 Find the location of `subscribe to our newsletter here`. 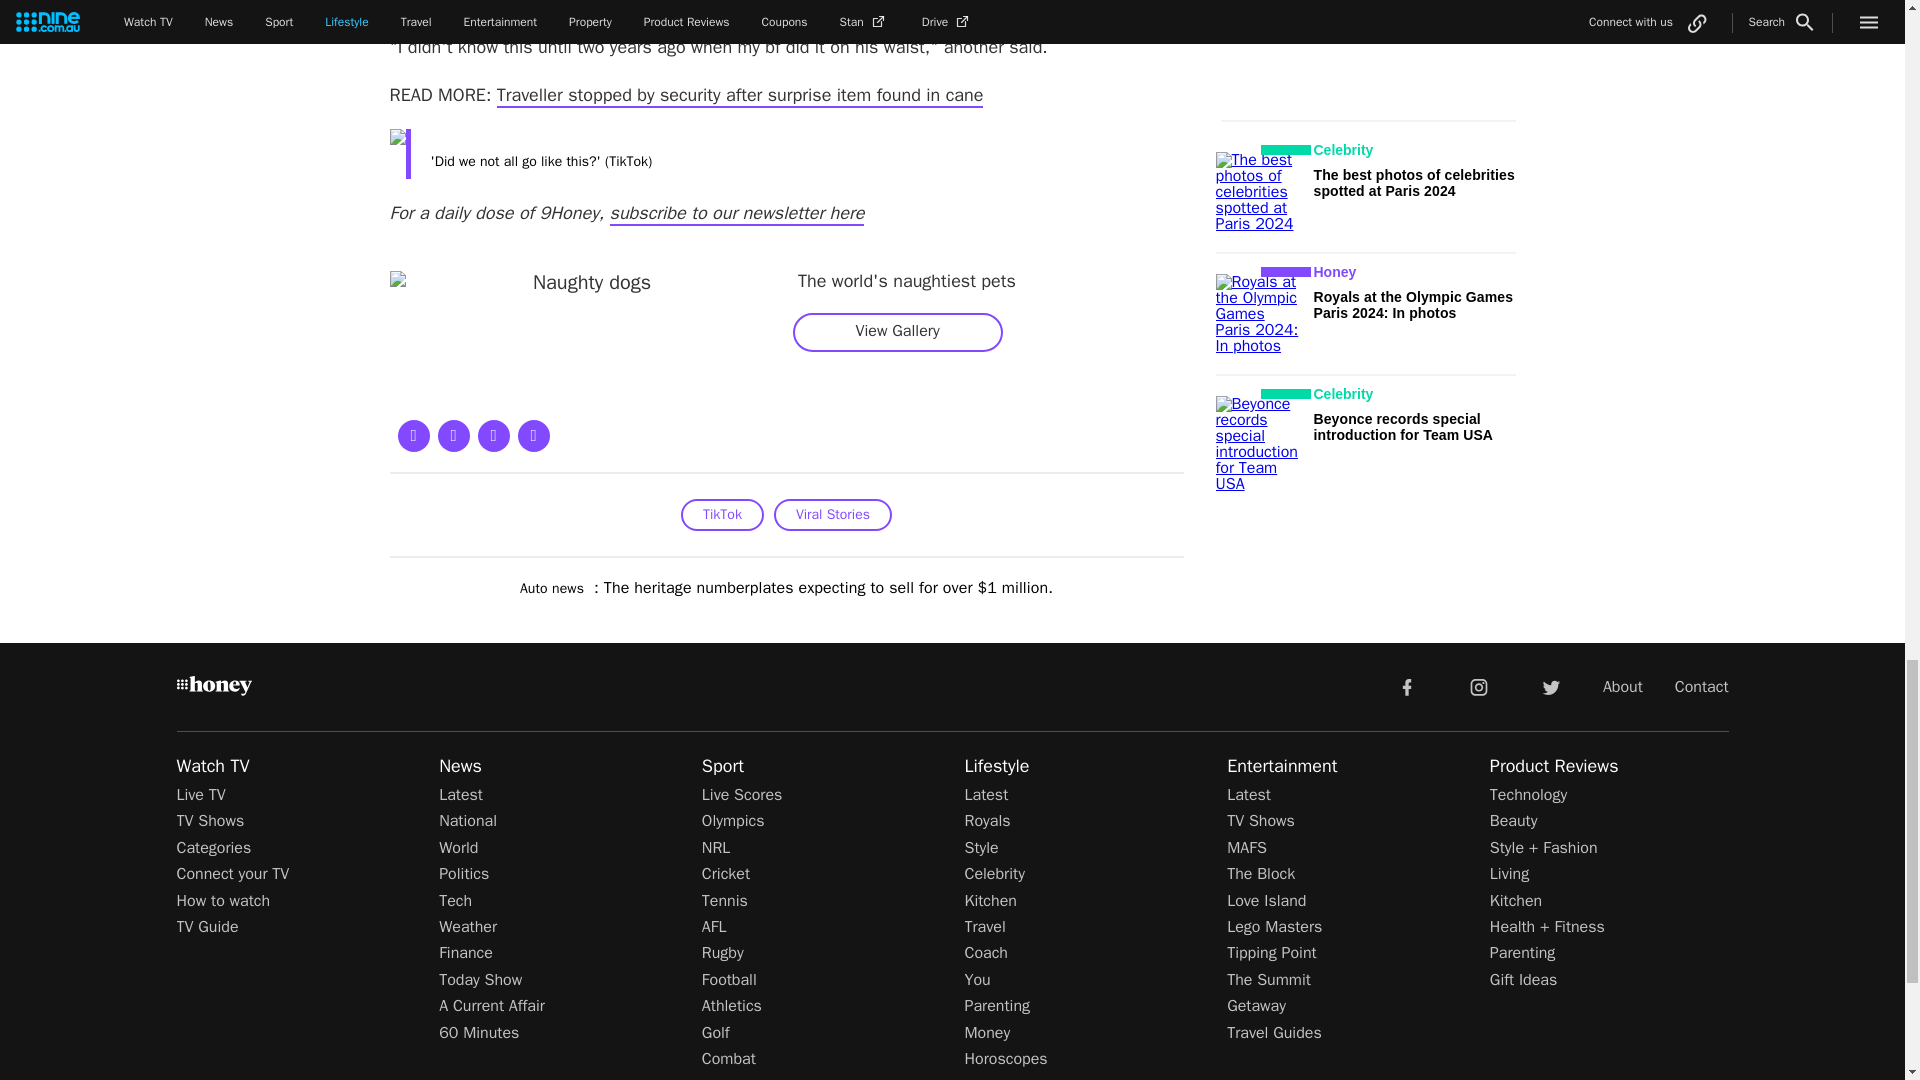

subscribe to our newsletter here is located at coordinates (738, 213).